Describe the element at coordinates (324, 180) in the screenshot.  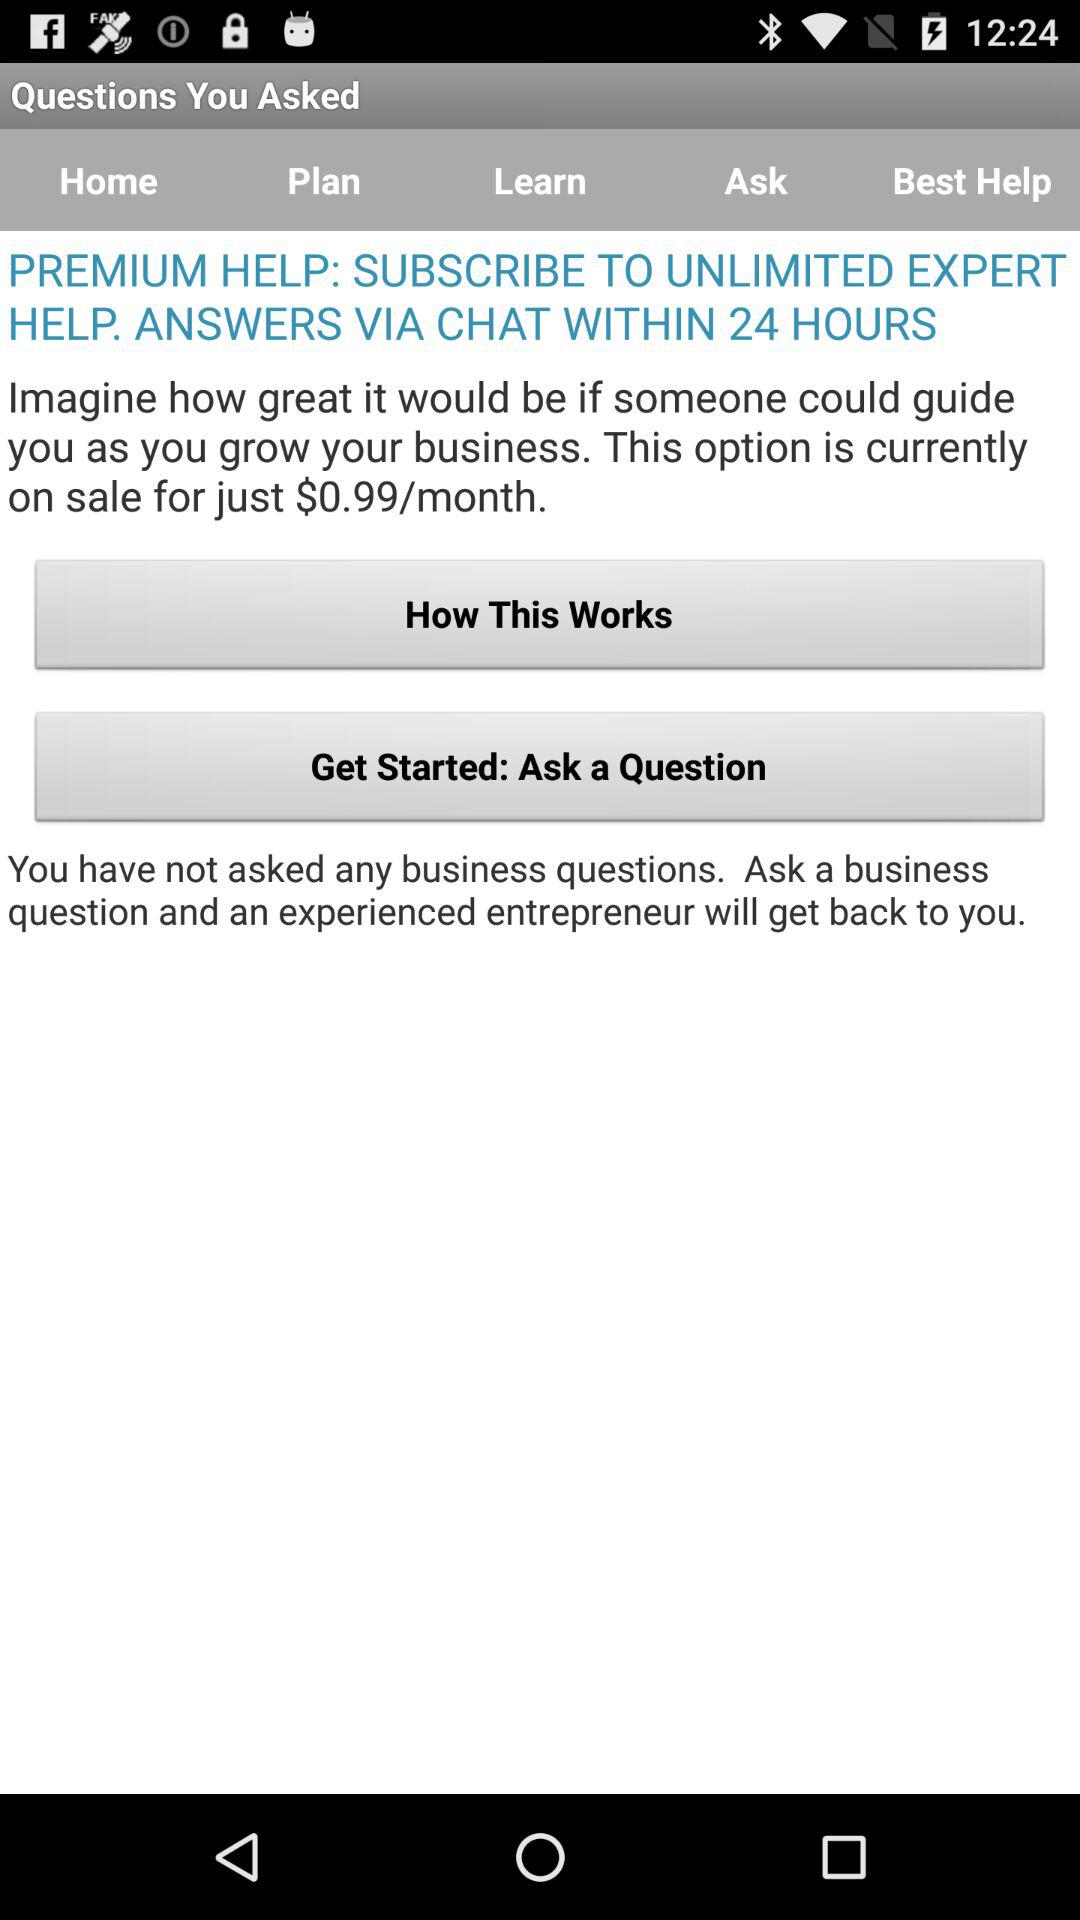
I see `tap the item below questions you asked` at that location.